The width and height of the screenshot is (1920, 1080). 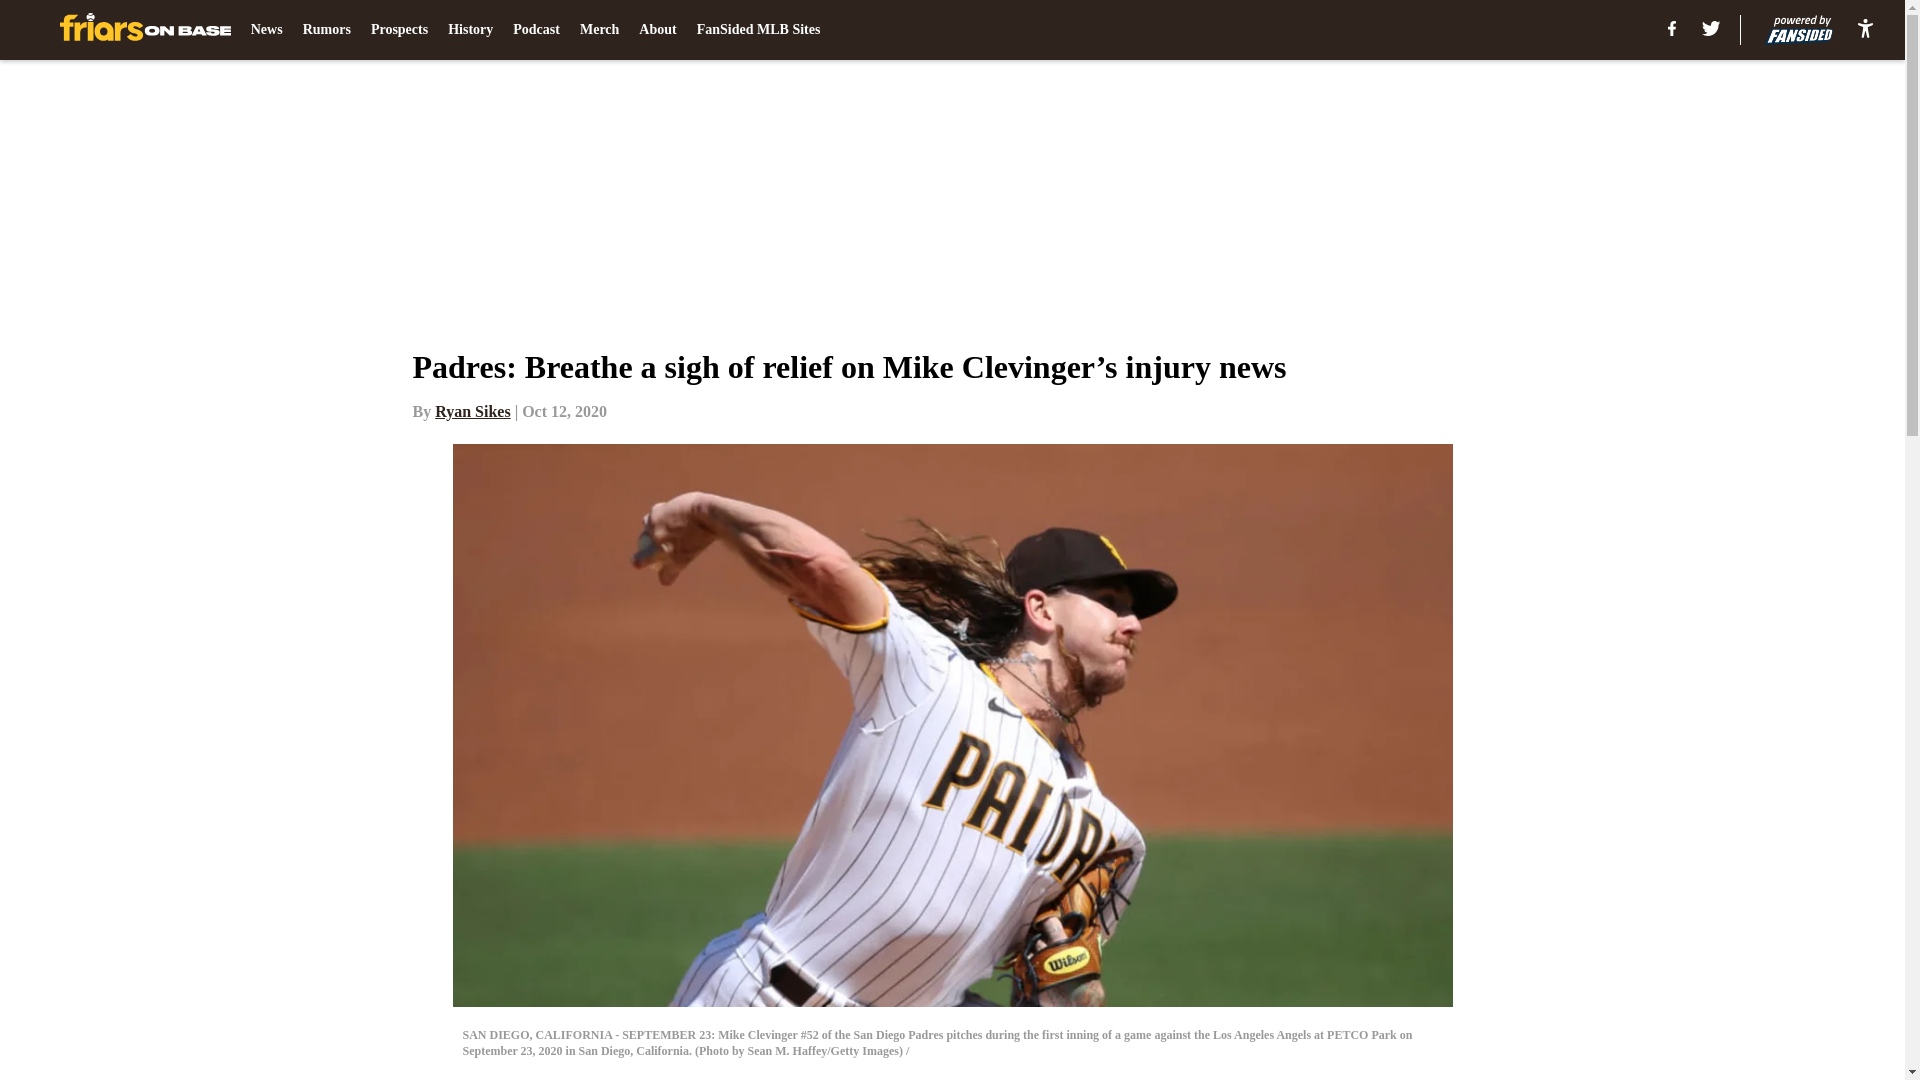 What do you see at coordinates (536, 30) in the screenshot?
I see `Podcast` at bounding box center [536, 30].